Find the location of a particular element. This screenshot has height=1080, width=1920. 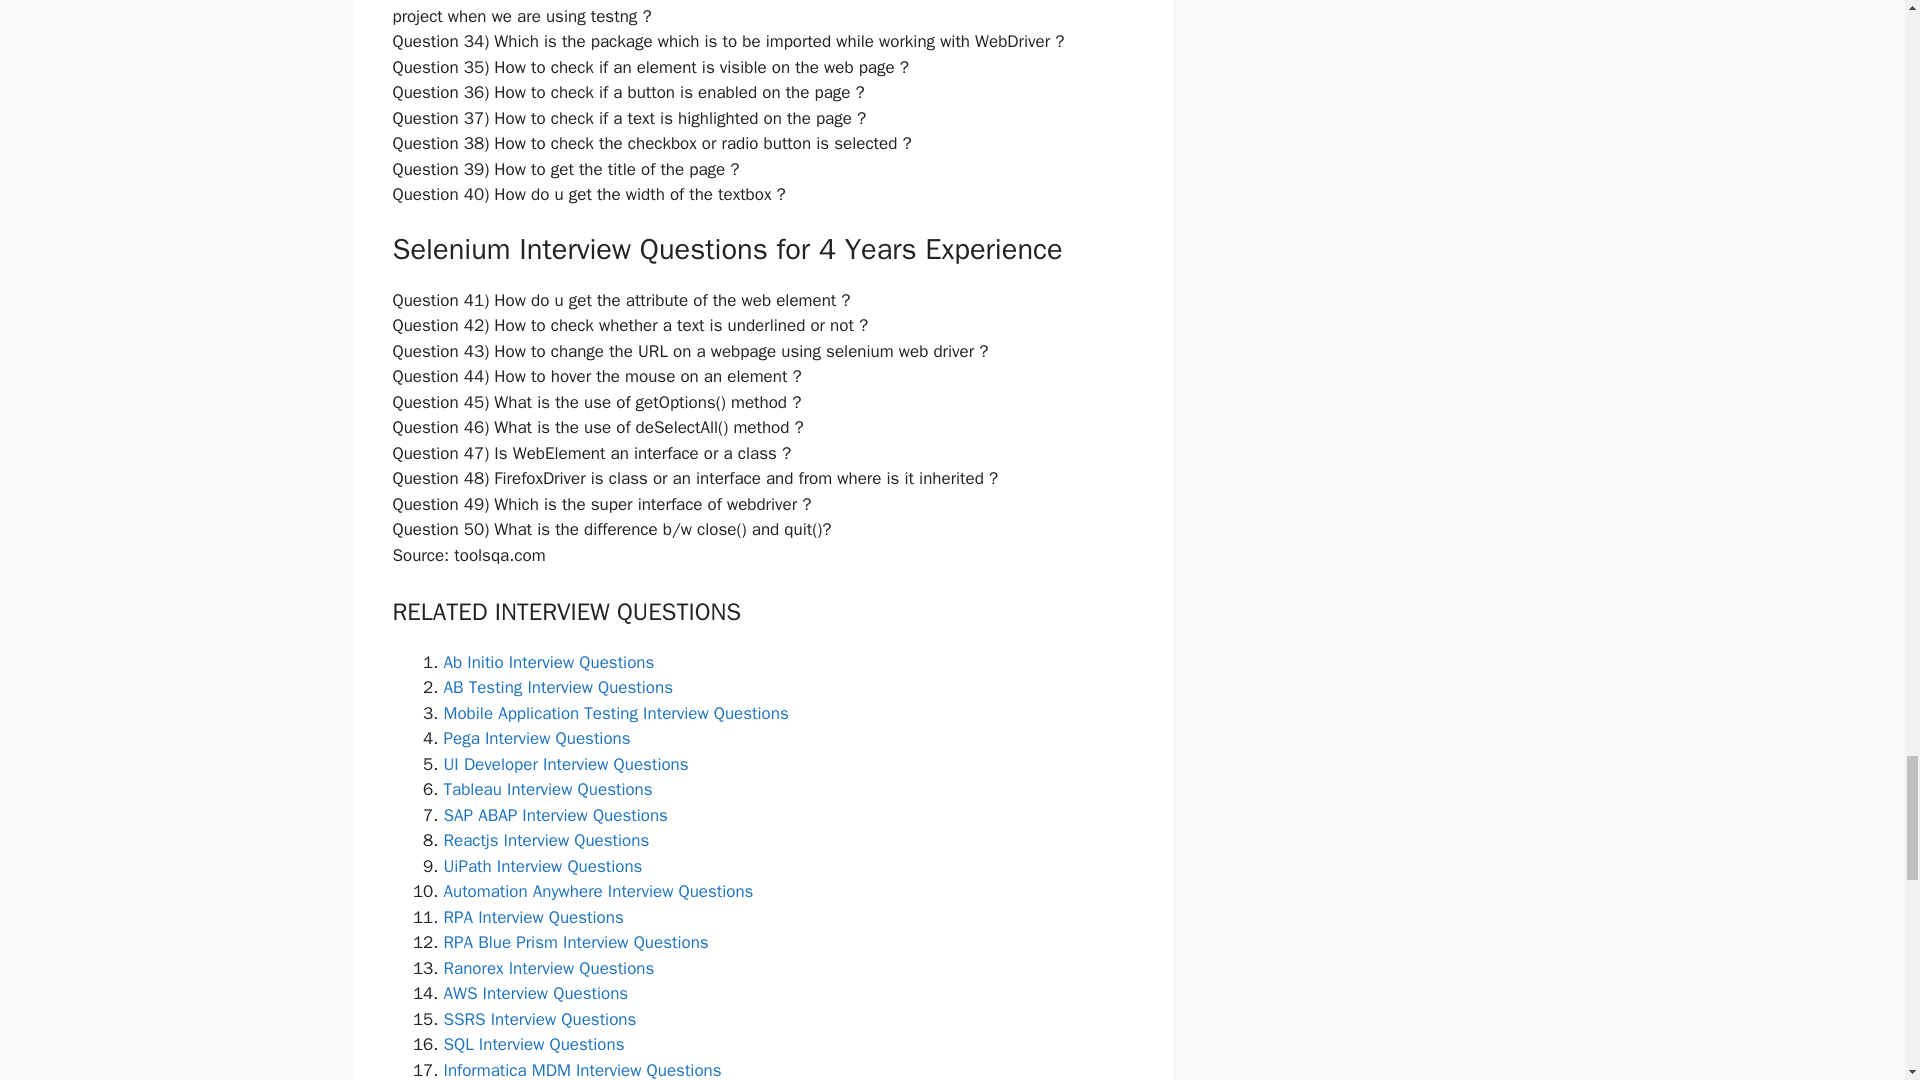

Ab Initio Interview Questions is located at coordinates (548, 662).